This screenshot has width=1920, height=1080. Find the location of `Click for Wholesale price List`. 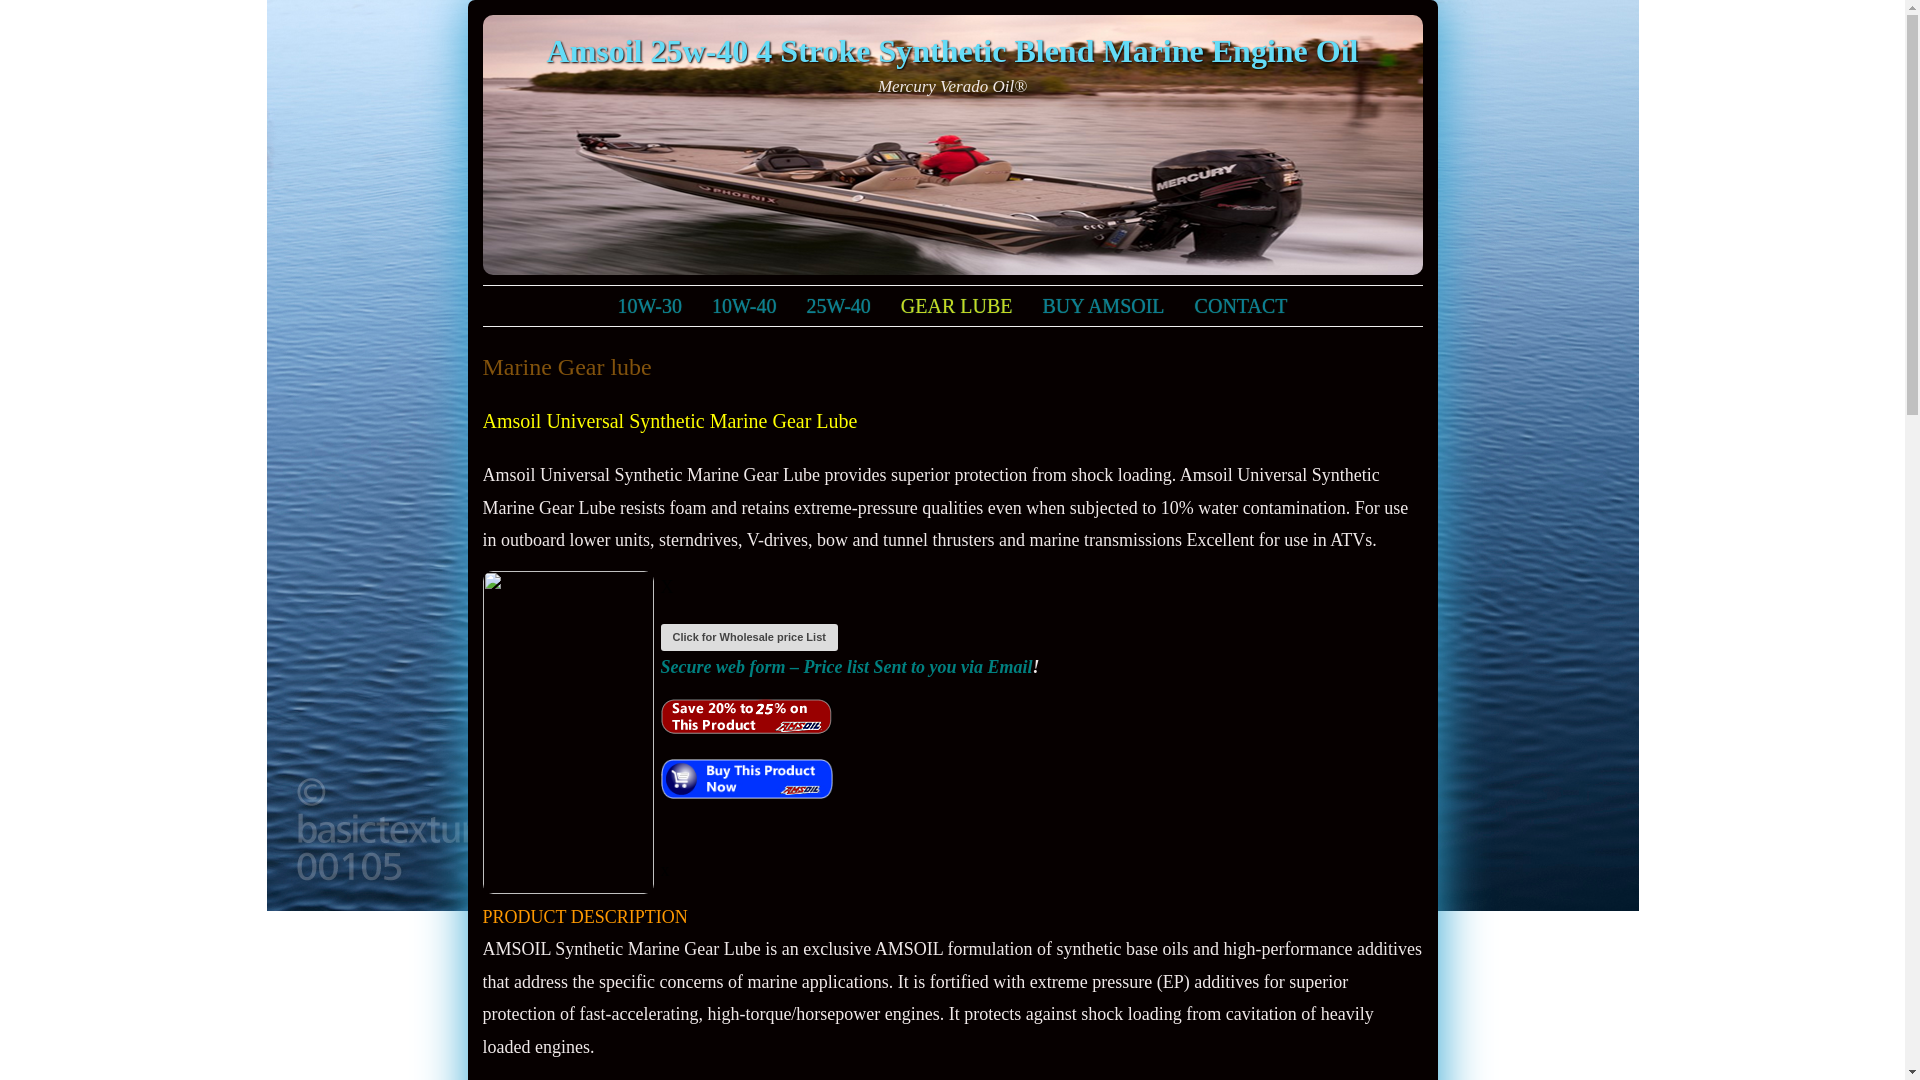

Click for Wholesale price List is located at coordinates (748, 637).